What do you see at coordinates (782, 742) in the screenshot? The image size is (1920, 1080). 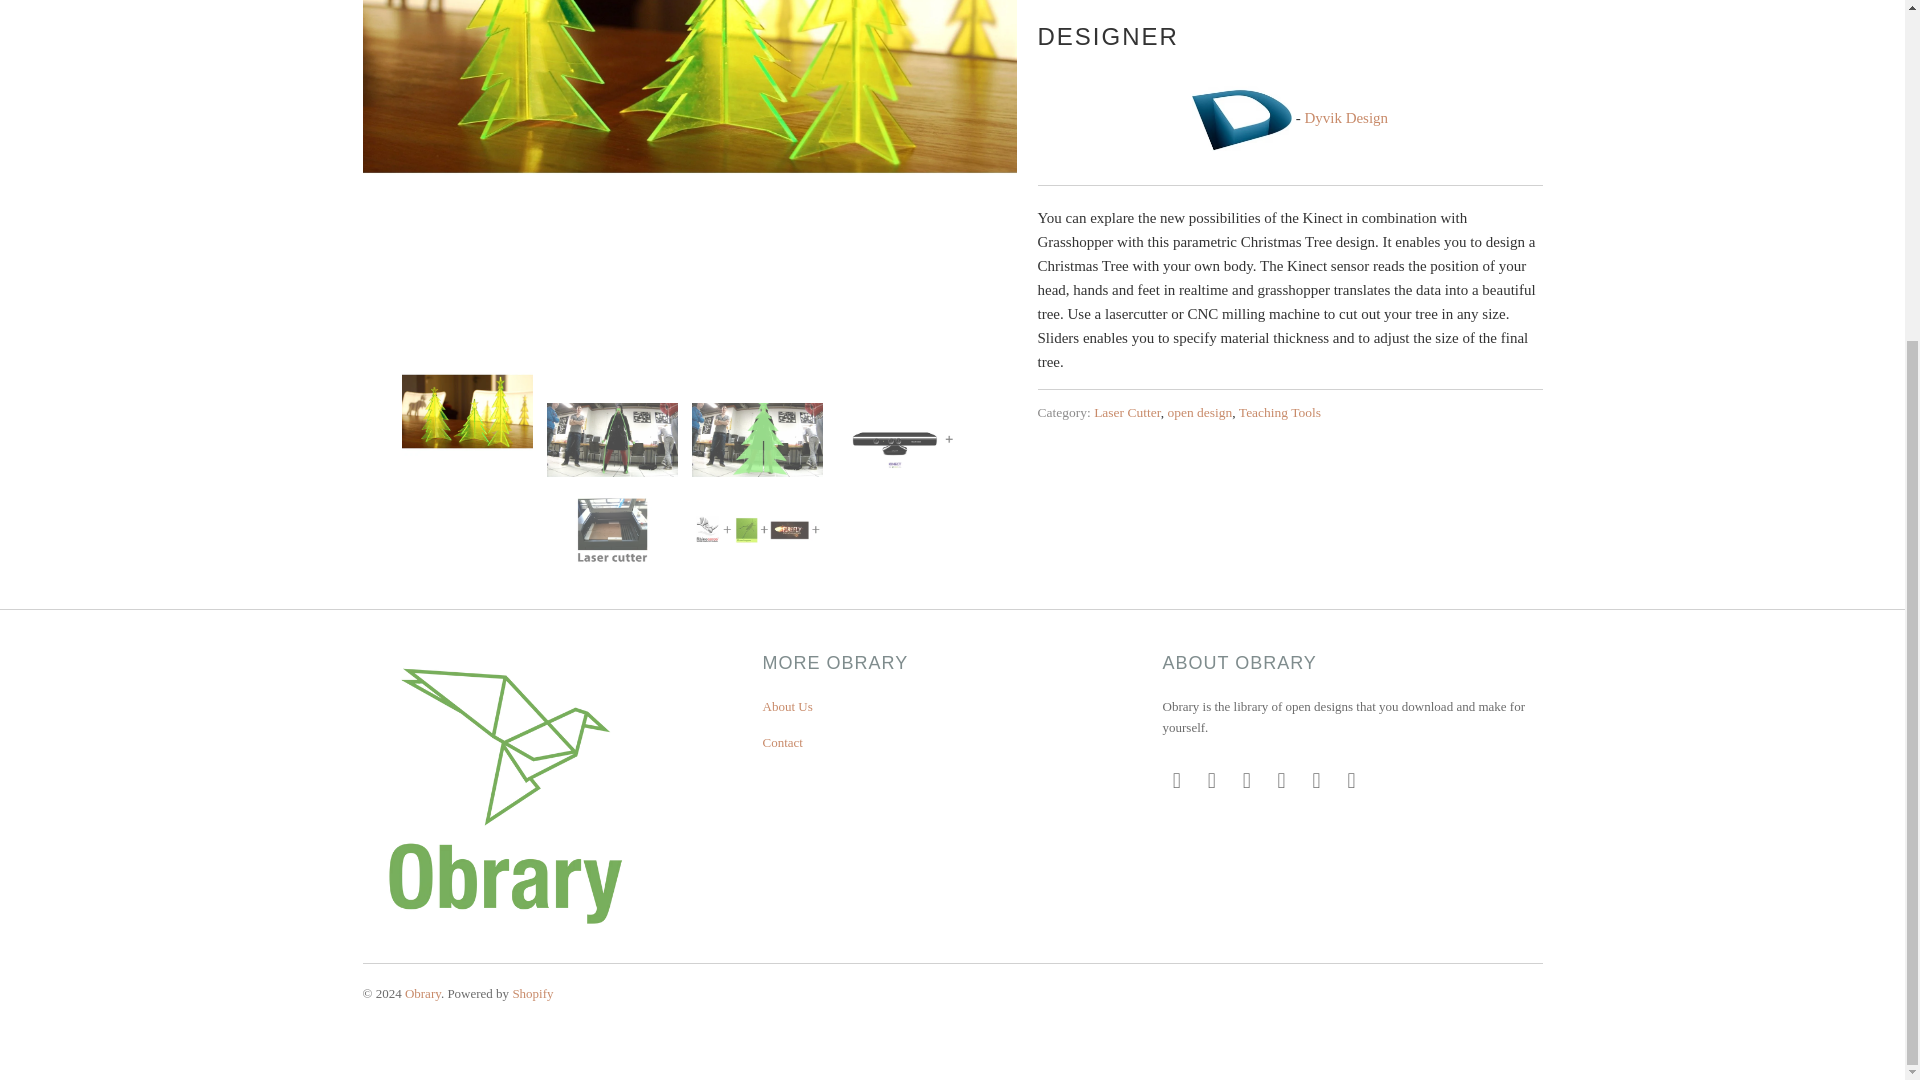 I see `Contact` at bounding box center [782, 742].